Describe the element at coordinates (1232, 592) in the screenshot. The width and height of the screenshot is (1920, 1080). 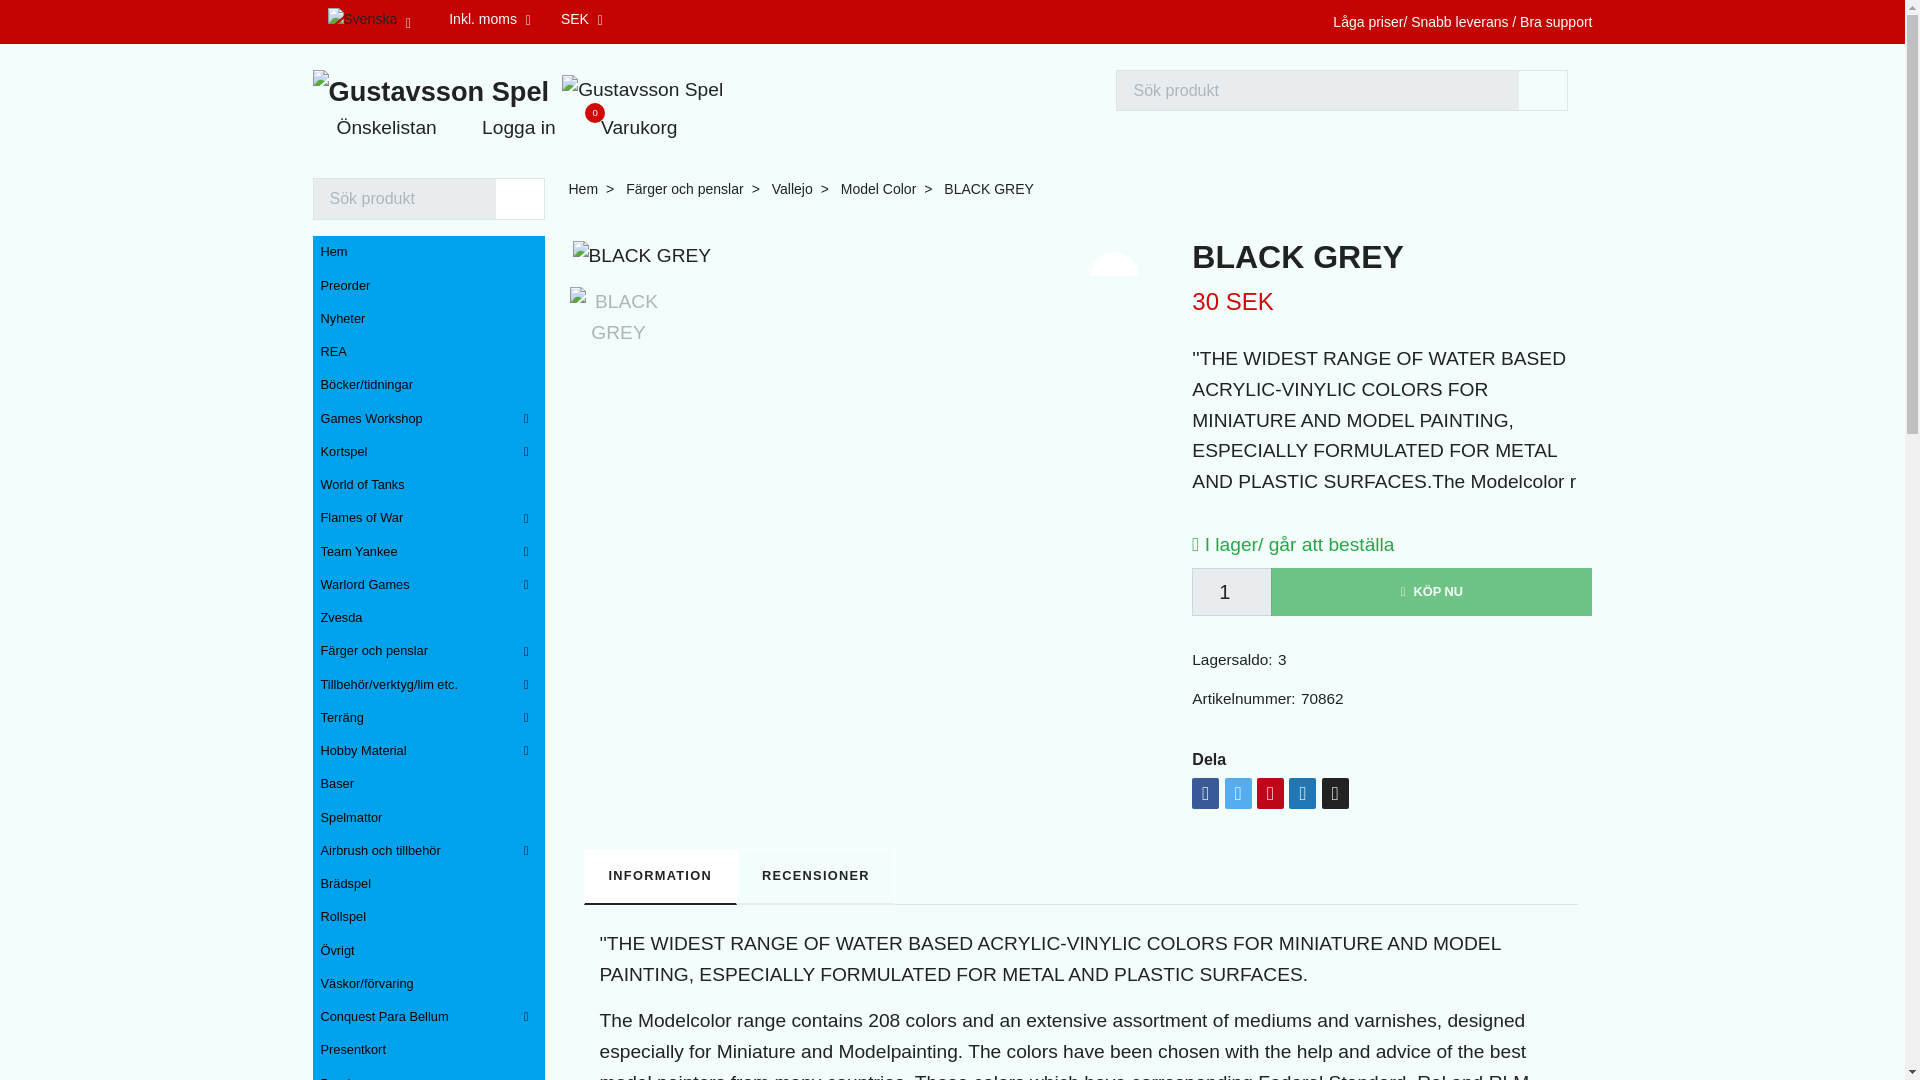
I see `1` at that location.